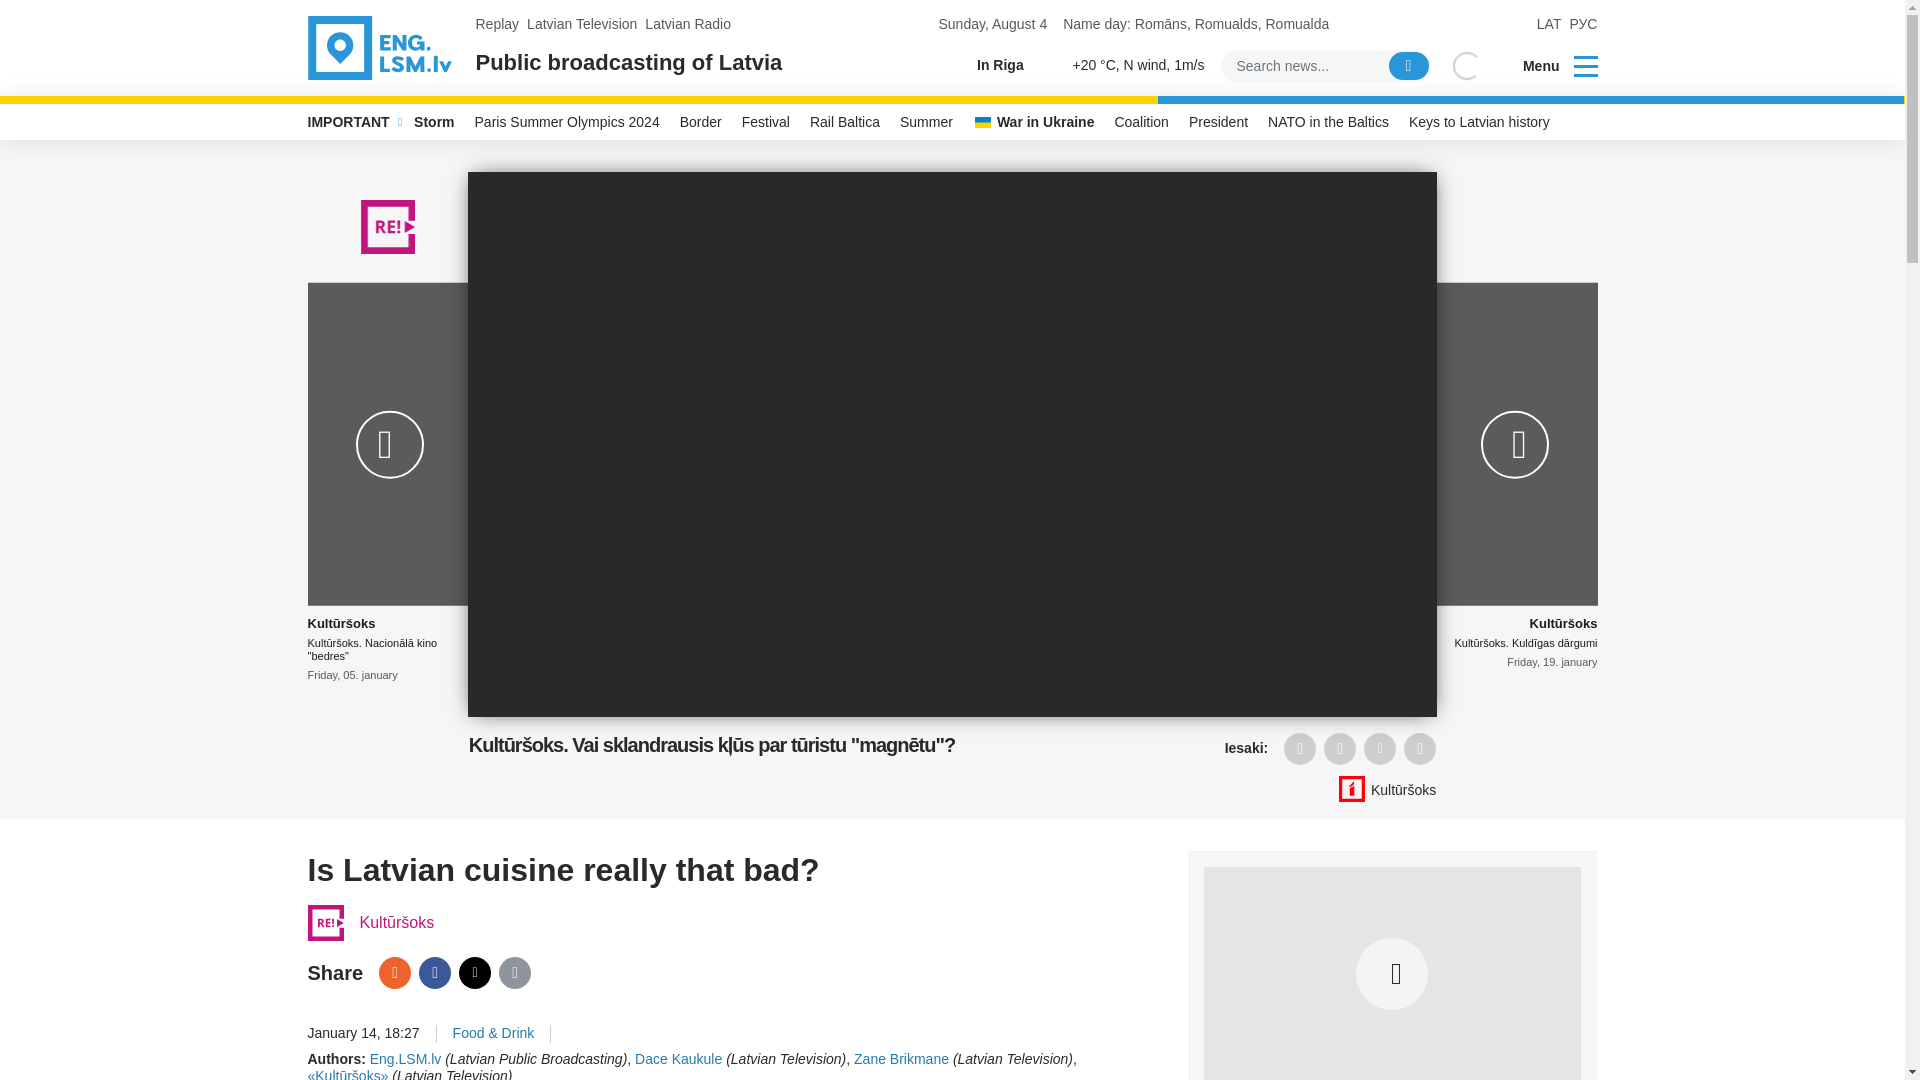 This screenshot has width=1920, height=1080. Describe the element at coordinates (1479, 122) in the screenshot. I see `Keys to Latvian history` at that location.